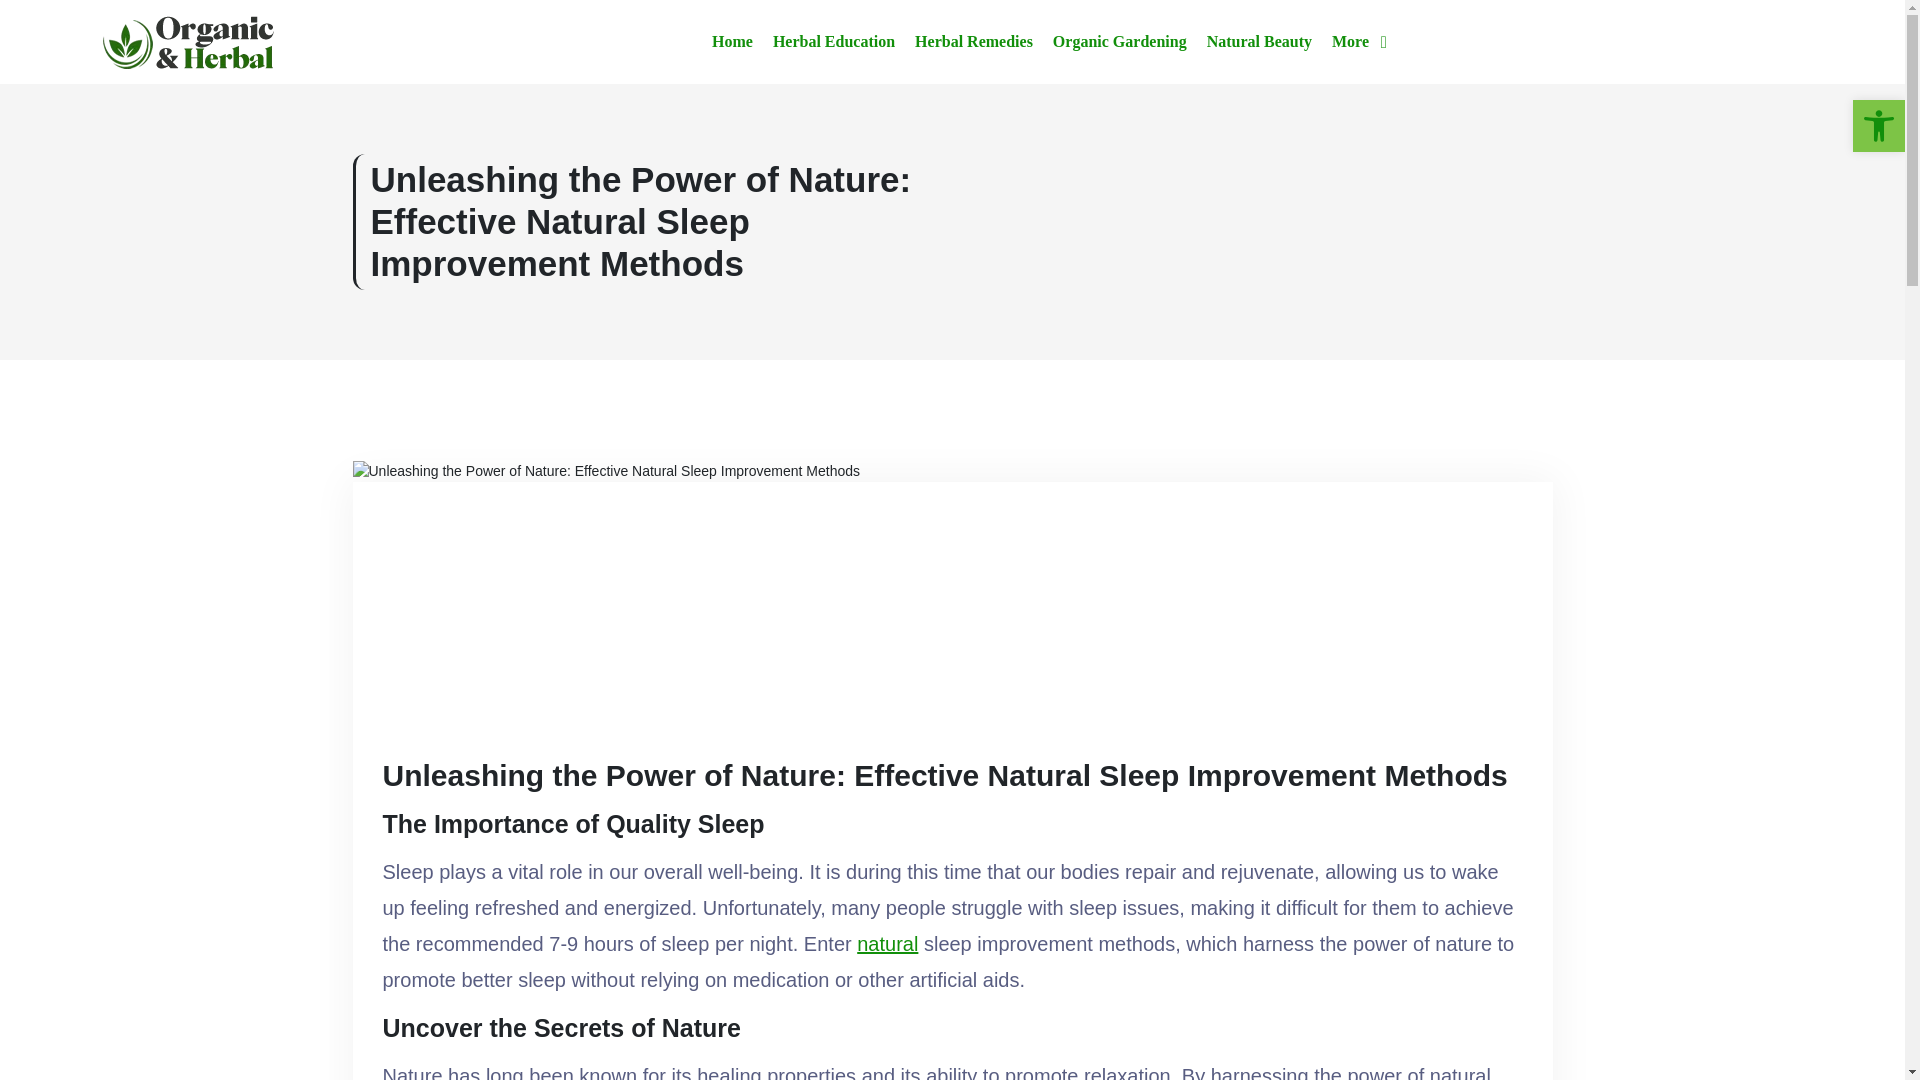 This screenshot has width=1920, height=1080. I want to click on natural, so click(886, 944).